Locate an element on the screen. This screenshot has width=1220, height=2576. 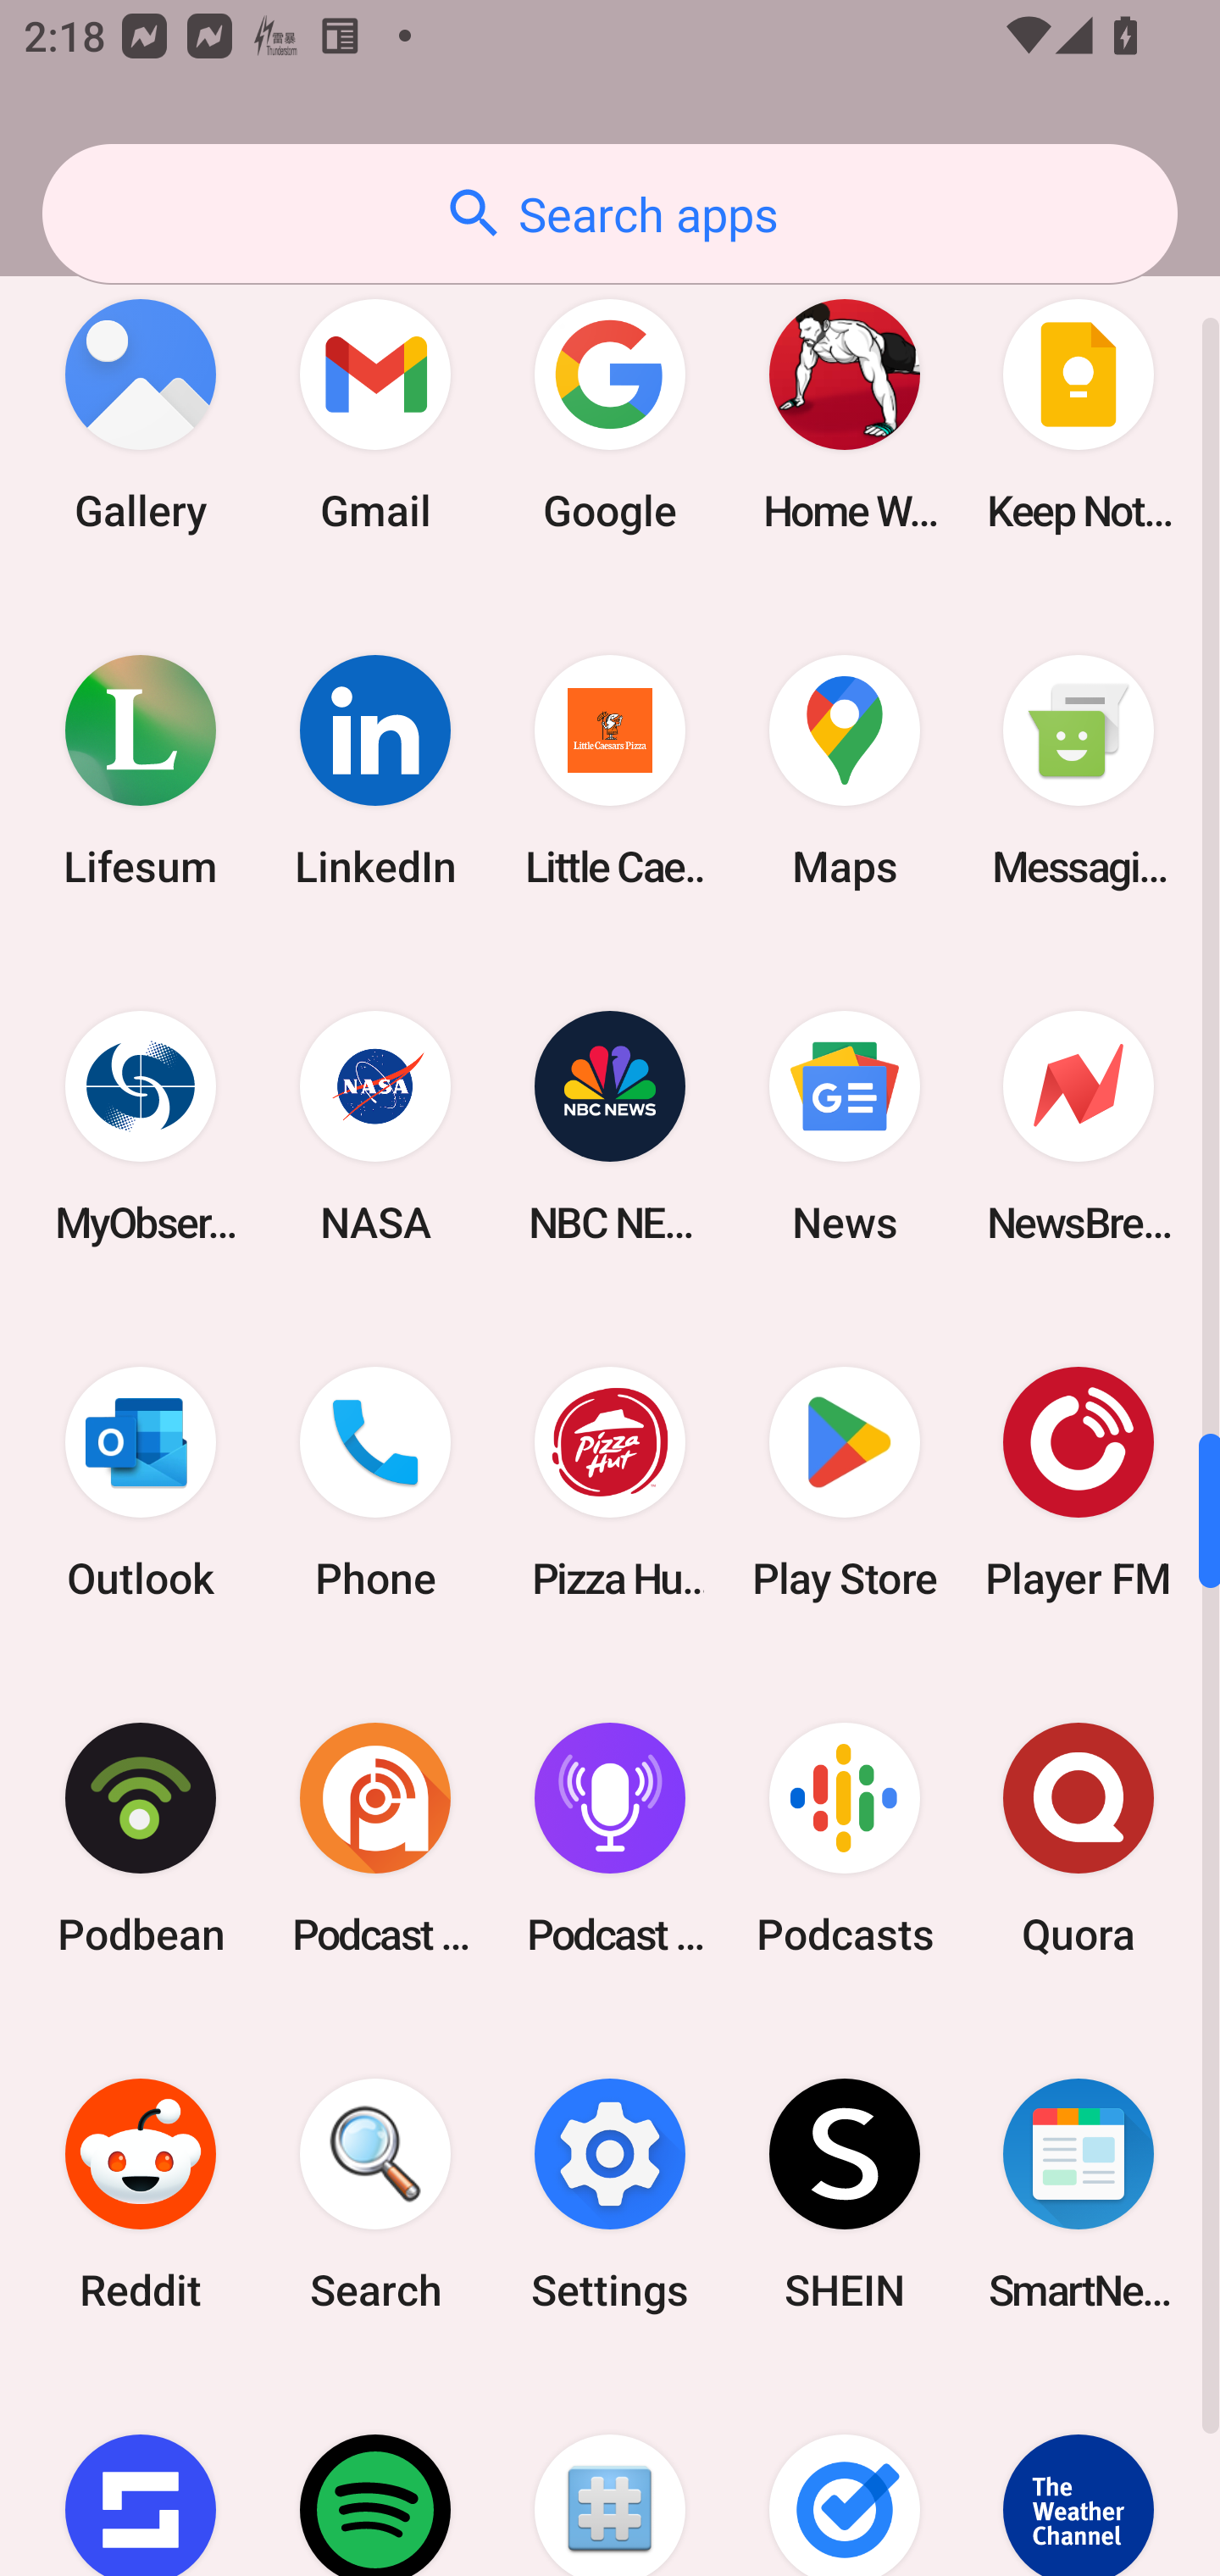
NewsBreak is located at coordinates (1079, 1127).